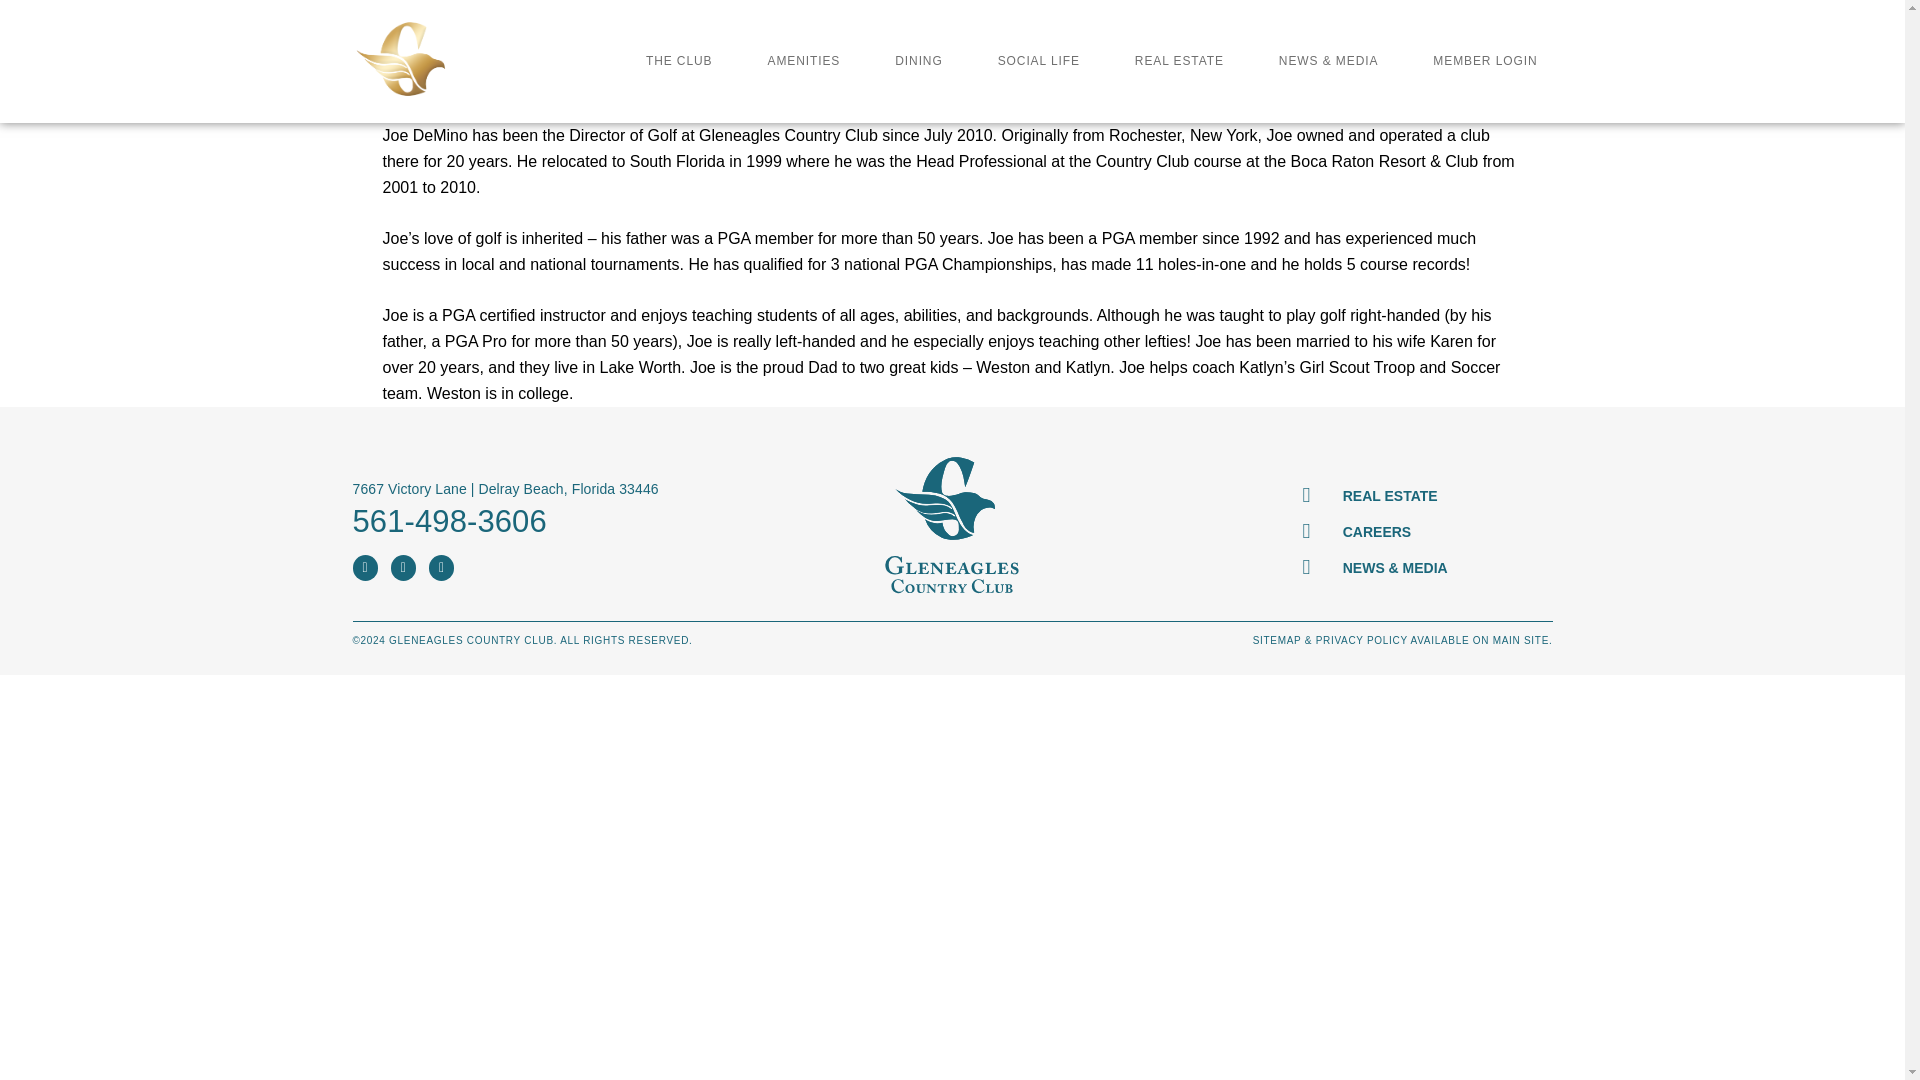  Describe the element at coordinates (1038, 60) in the screenshot. I see `SOCIAL LIFE` at that location.